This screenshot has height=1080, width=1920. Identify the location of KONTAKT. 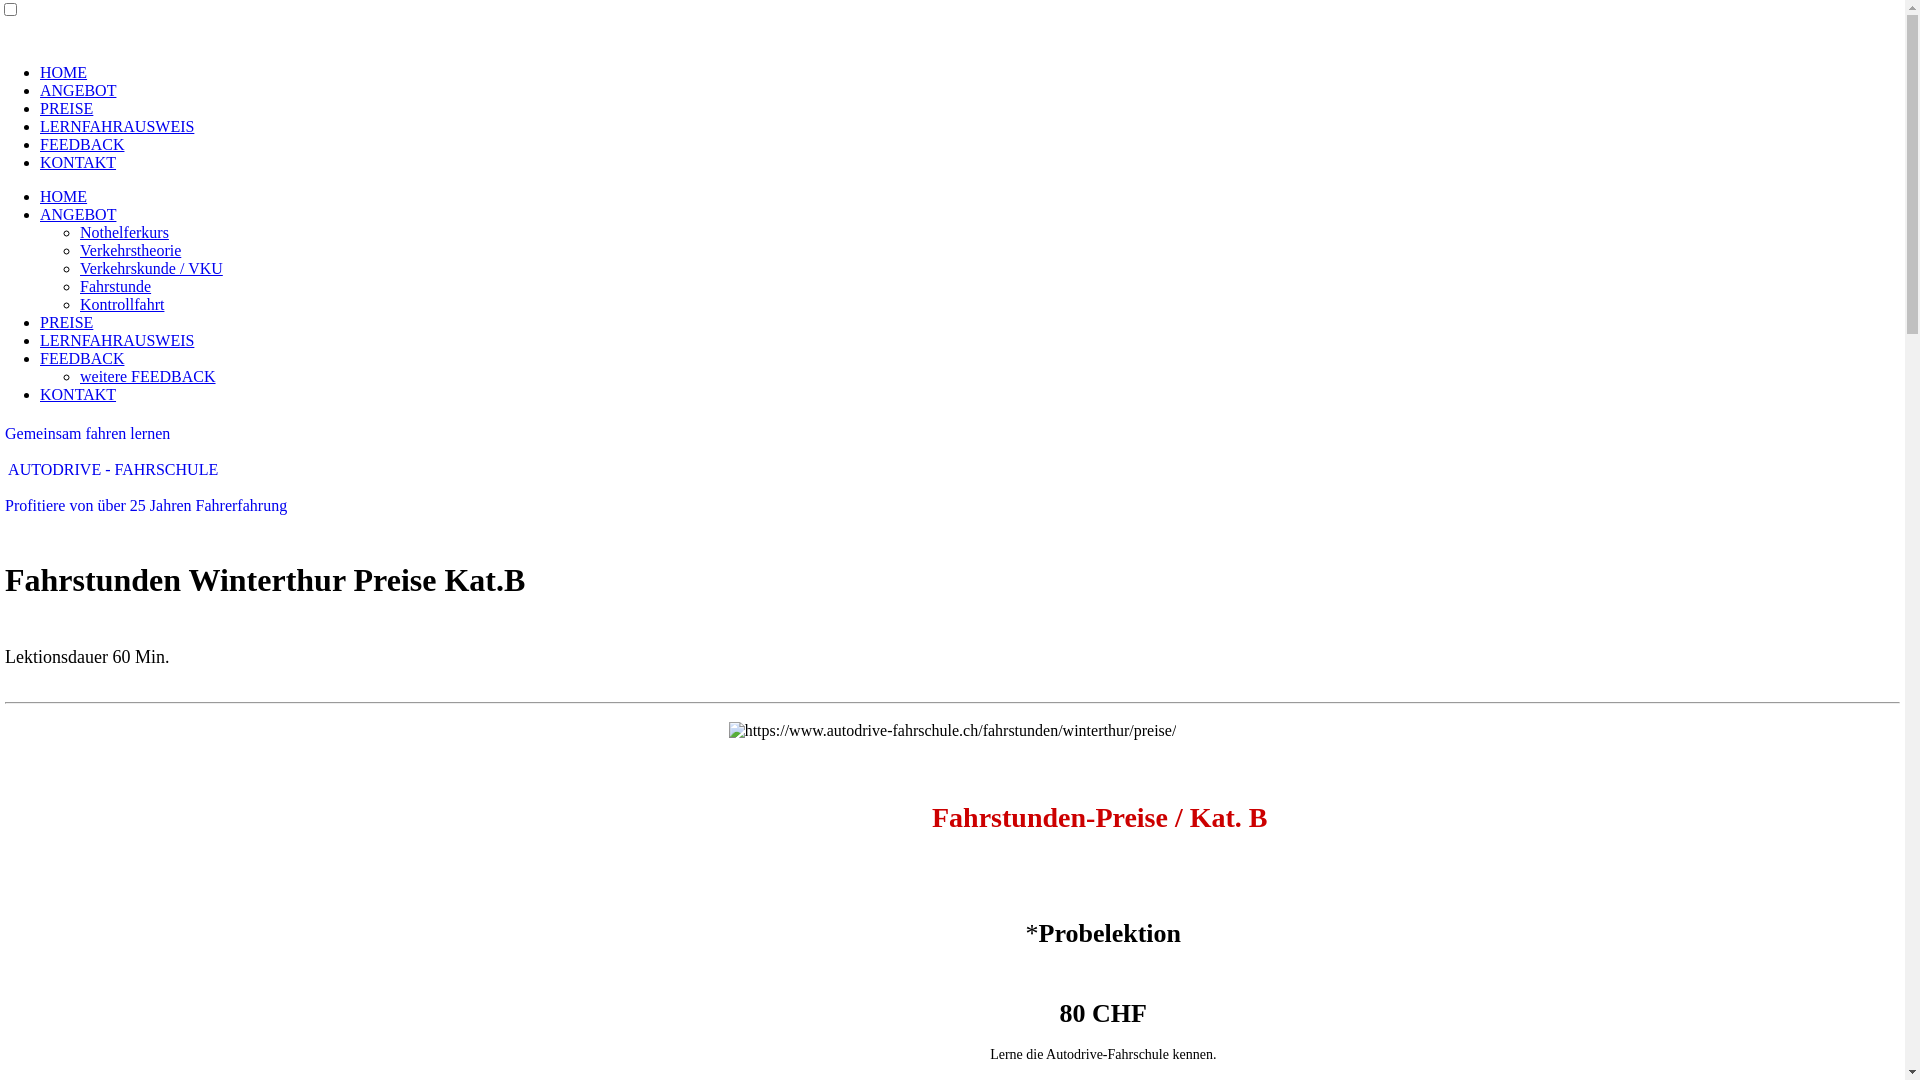
(78, 394).